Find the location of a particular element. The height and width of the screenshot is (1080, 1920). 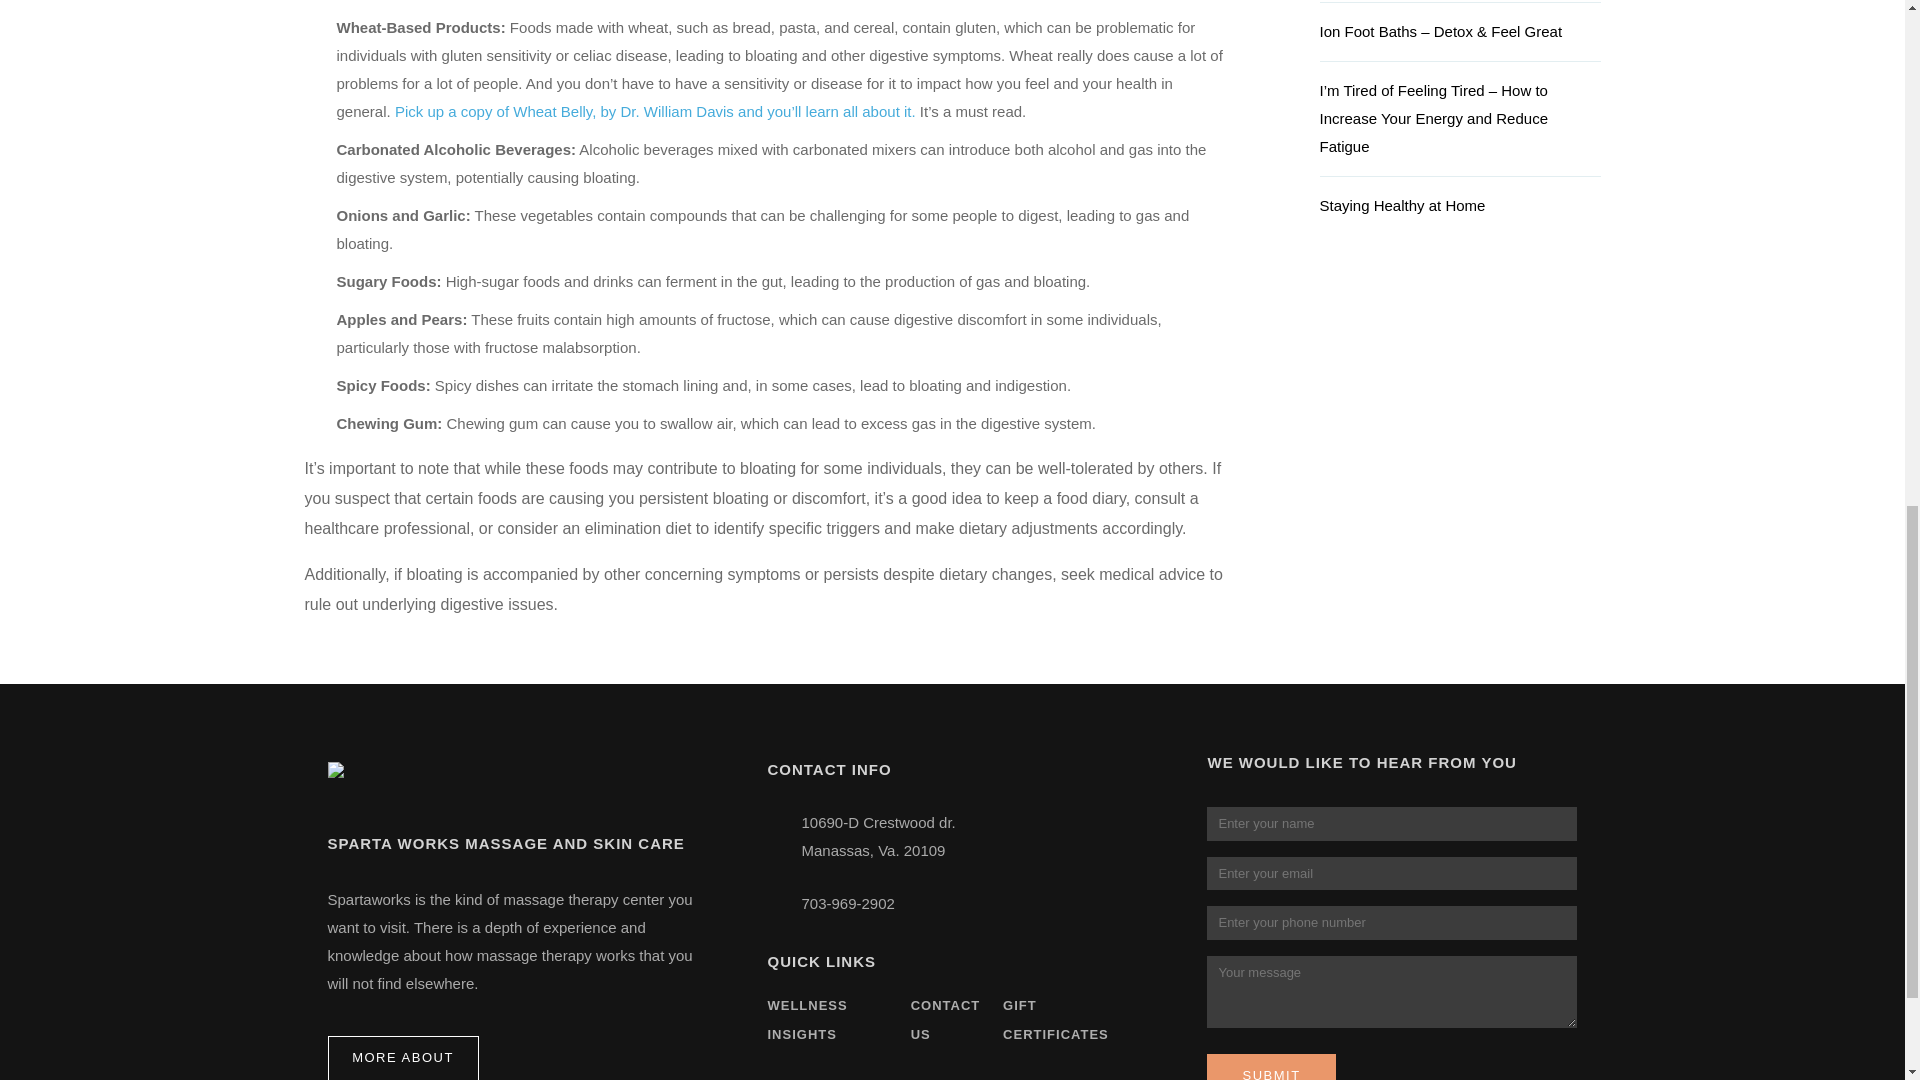

MORE ABOUT US is located at coordinates (403, 1058).